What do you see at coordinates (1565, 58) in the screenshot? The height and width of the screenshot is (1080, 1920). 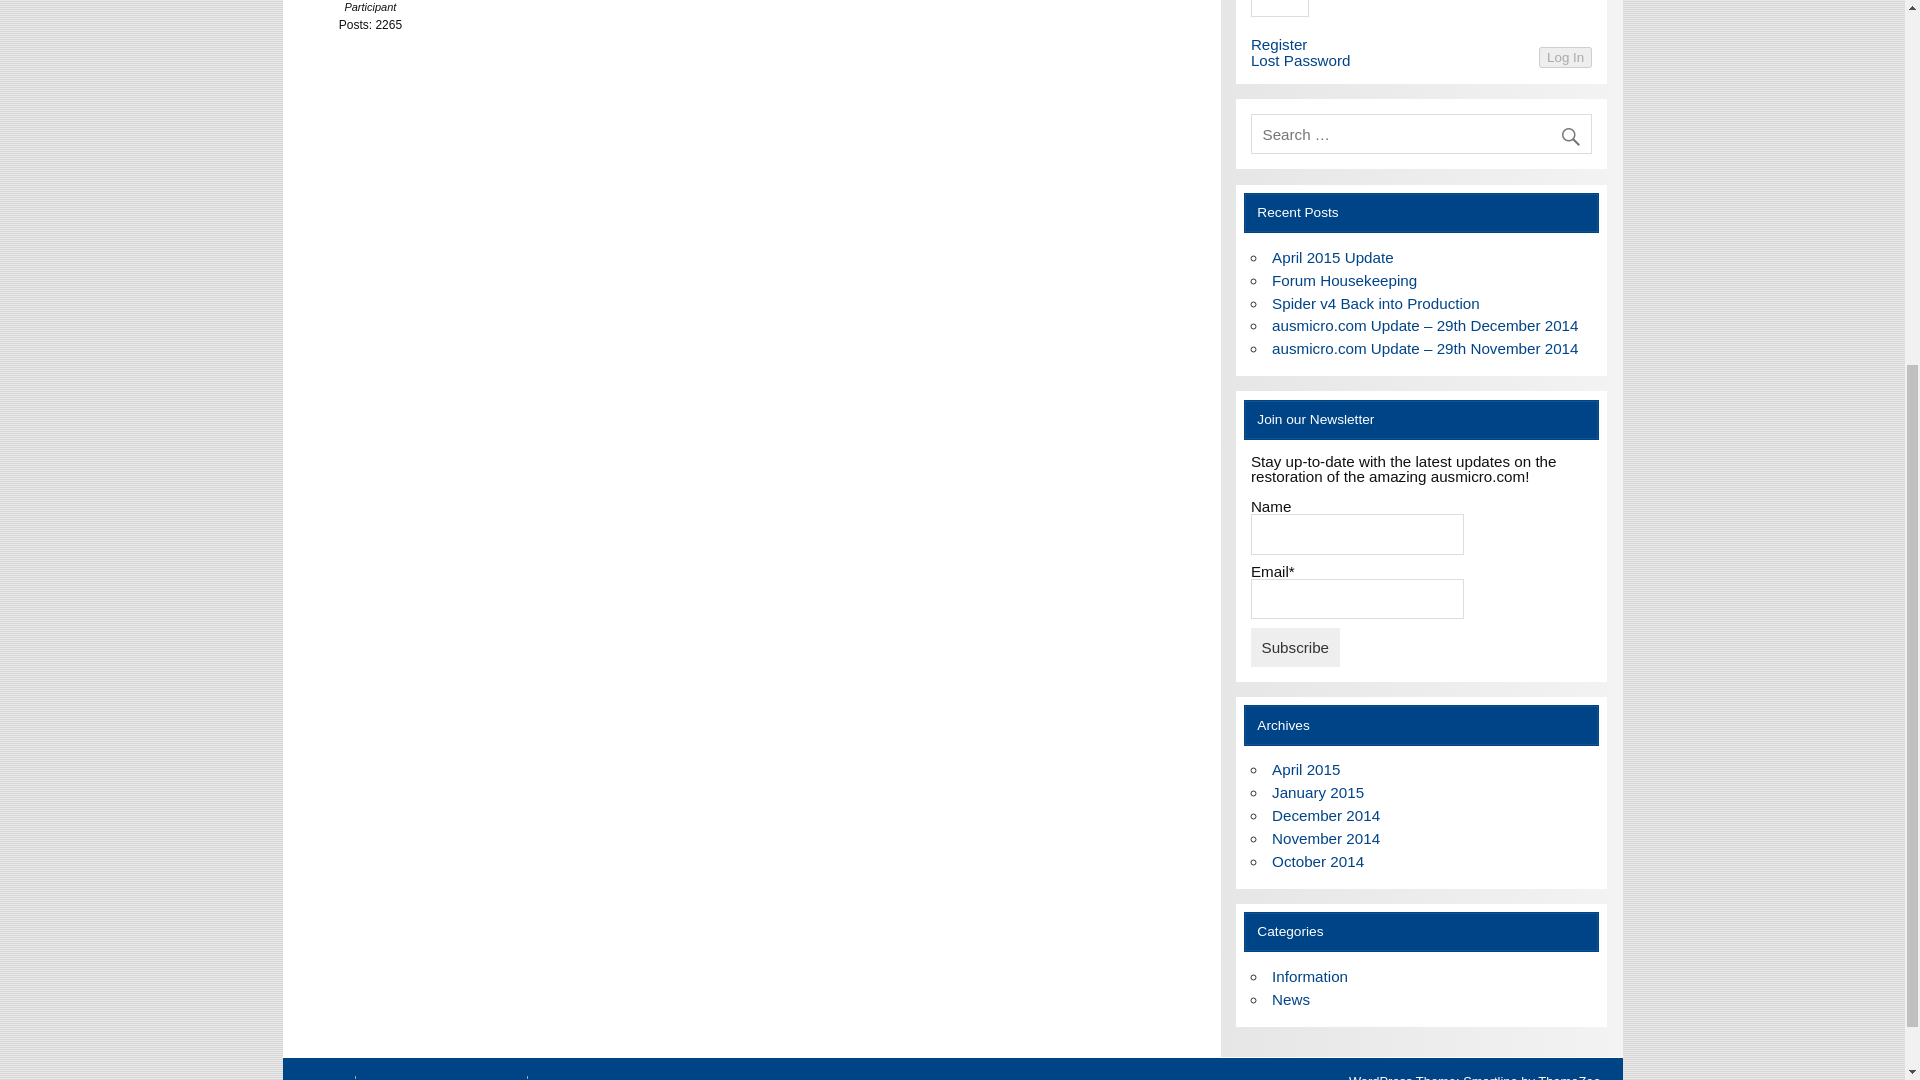 I see `Log In` at bounding box center [1565, 58].